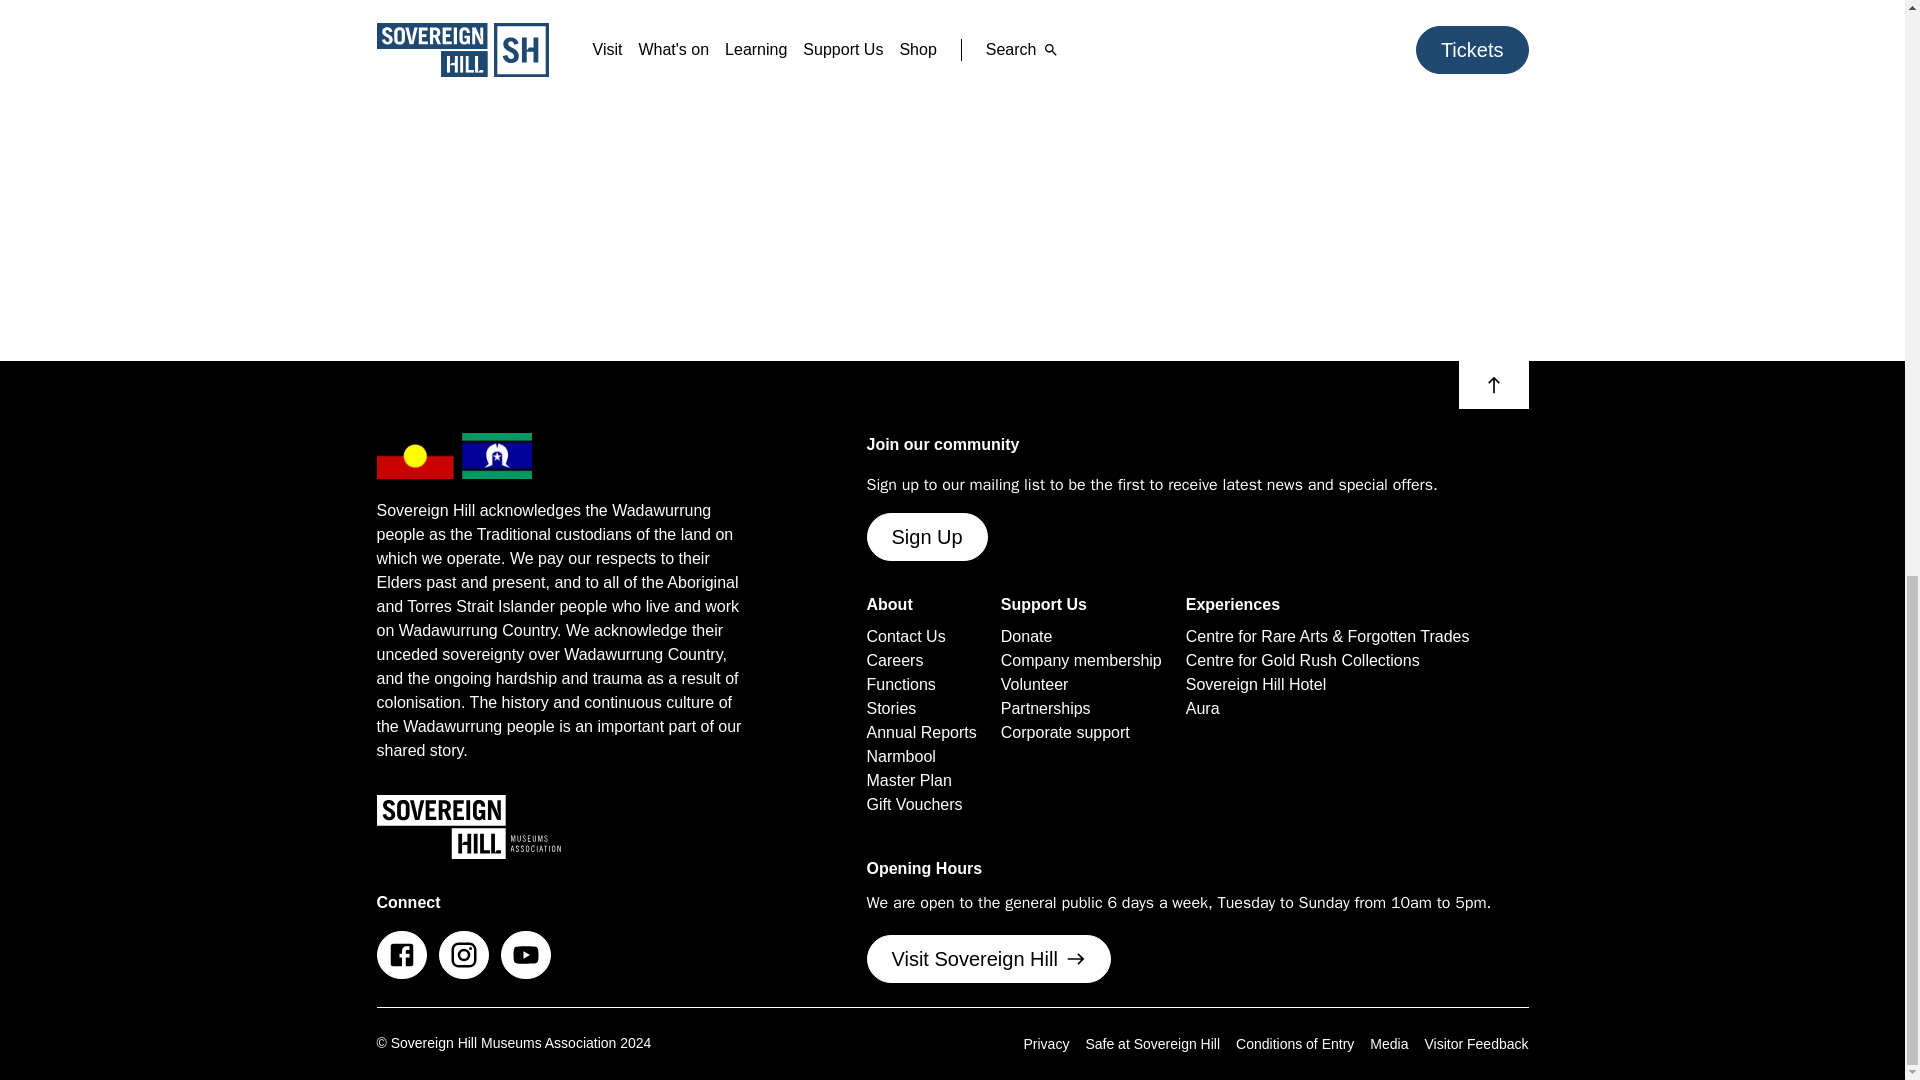 The height and width of the screenshot is (1080, 1920). Describe the element at coordinates (890, 708) in the screenshot. I see `Stories` at that location.